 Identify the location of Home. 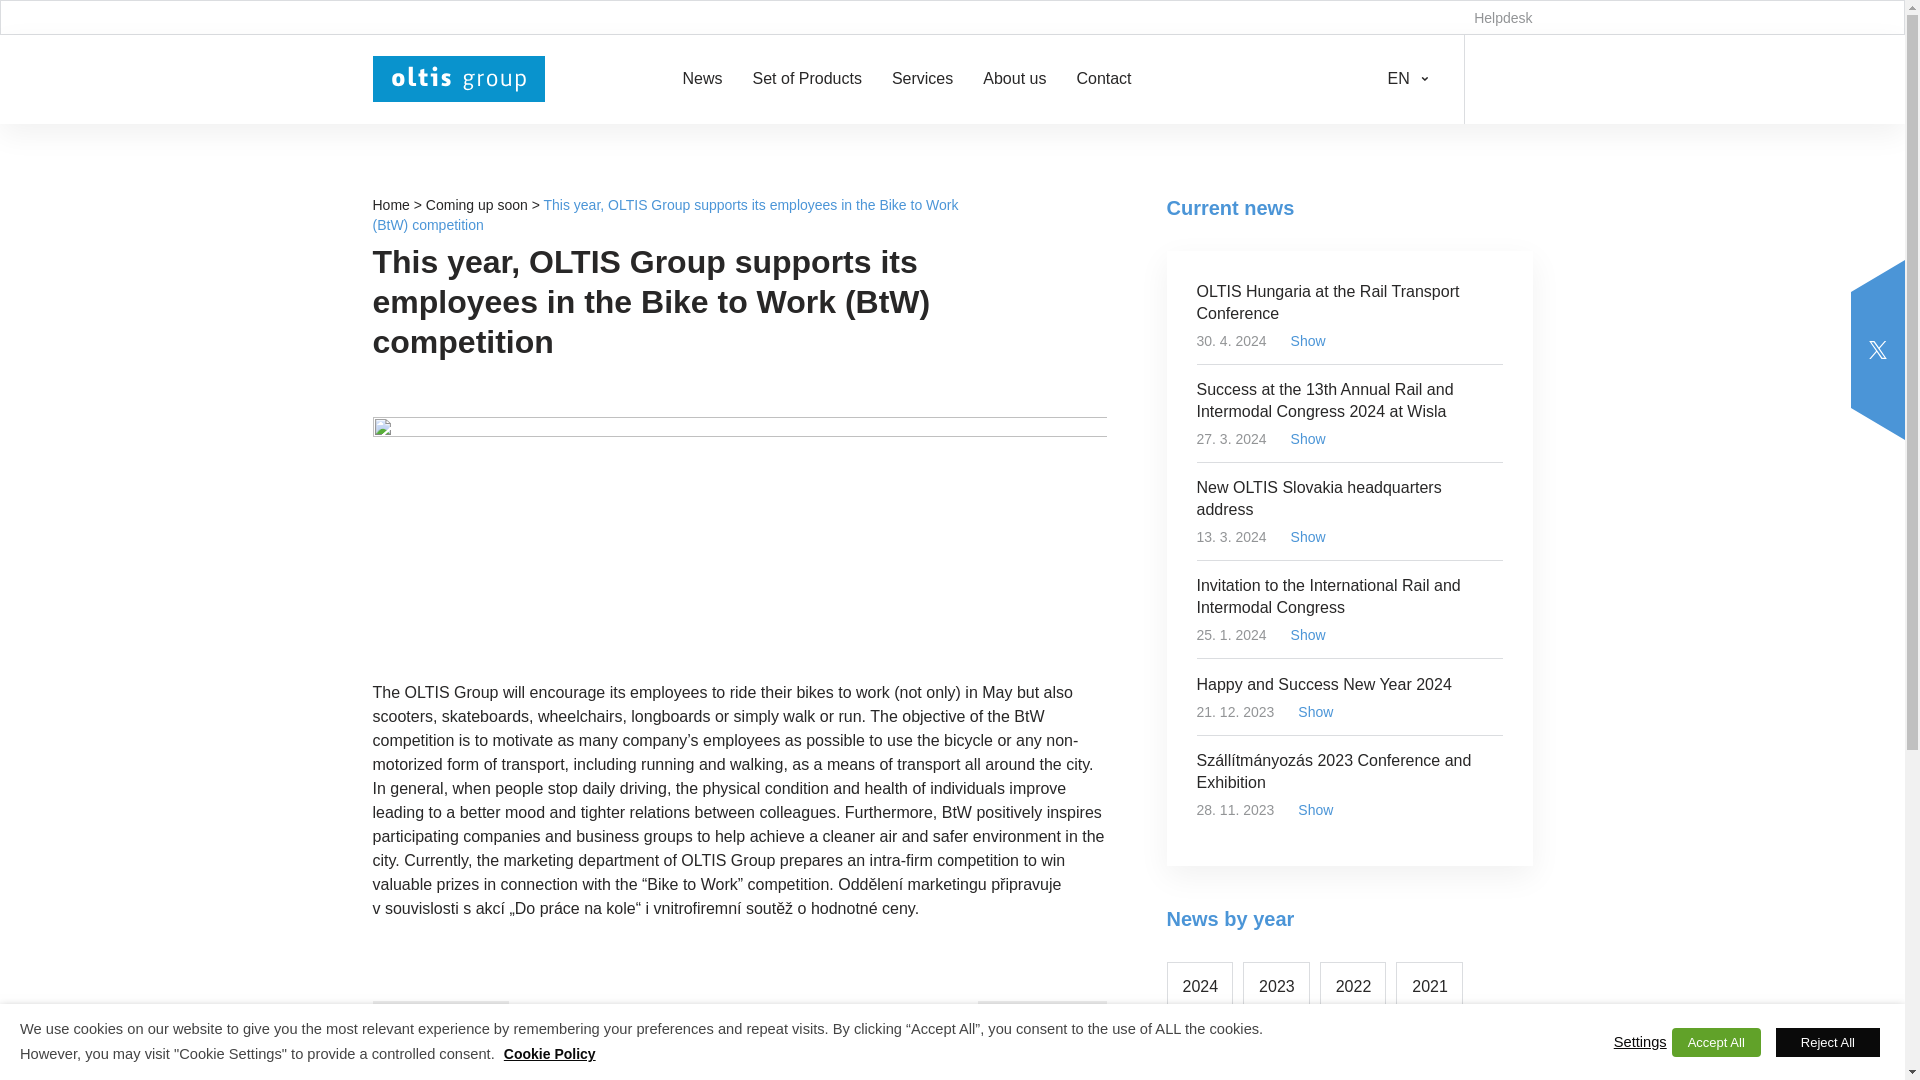
(390, 204).